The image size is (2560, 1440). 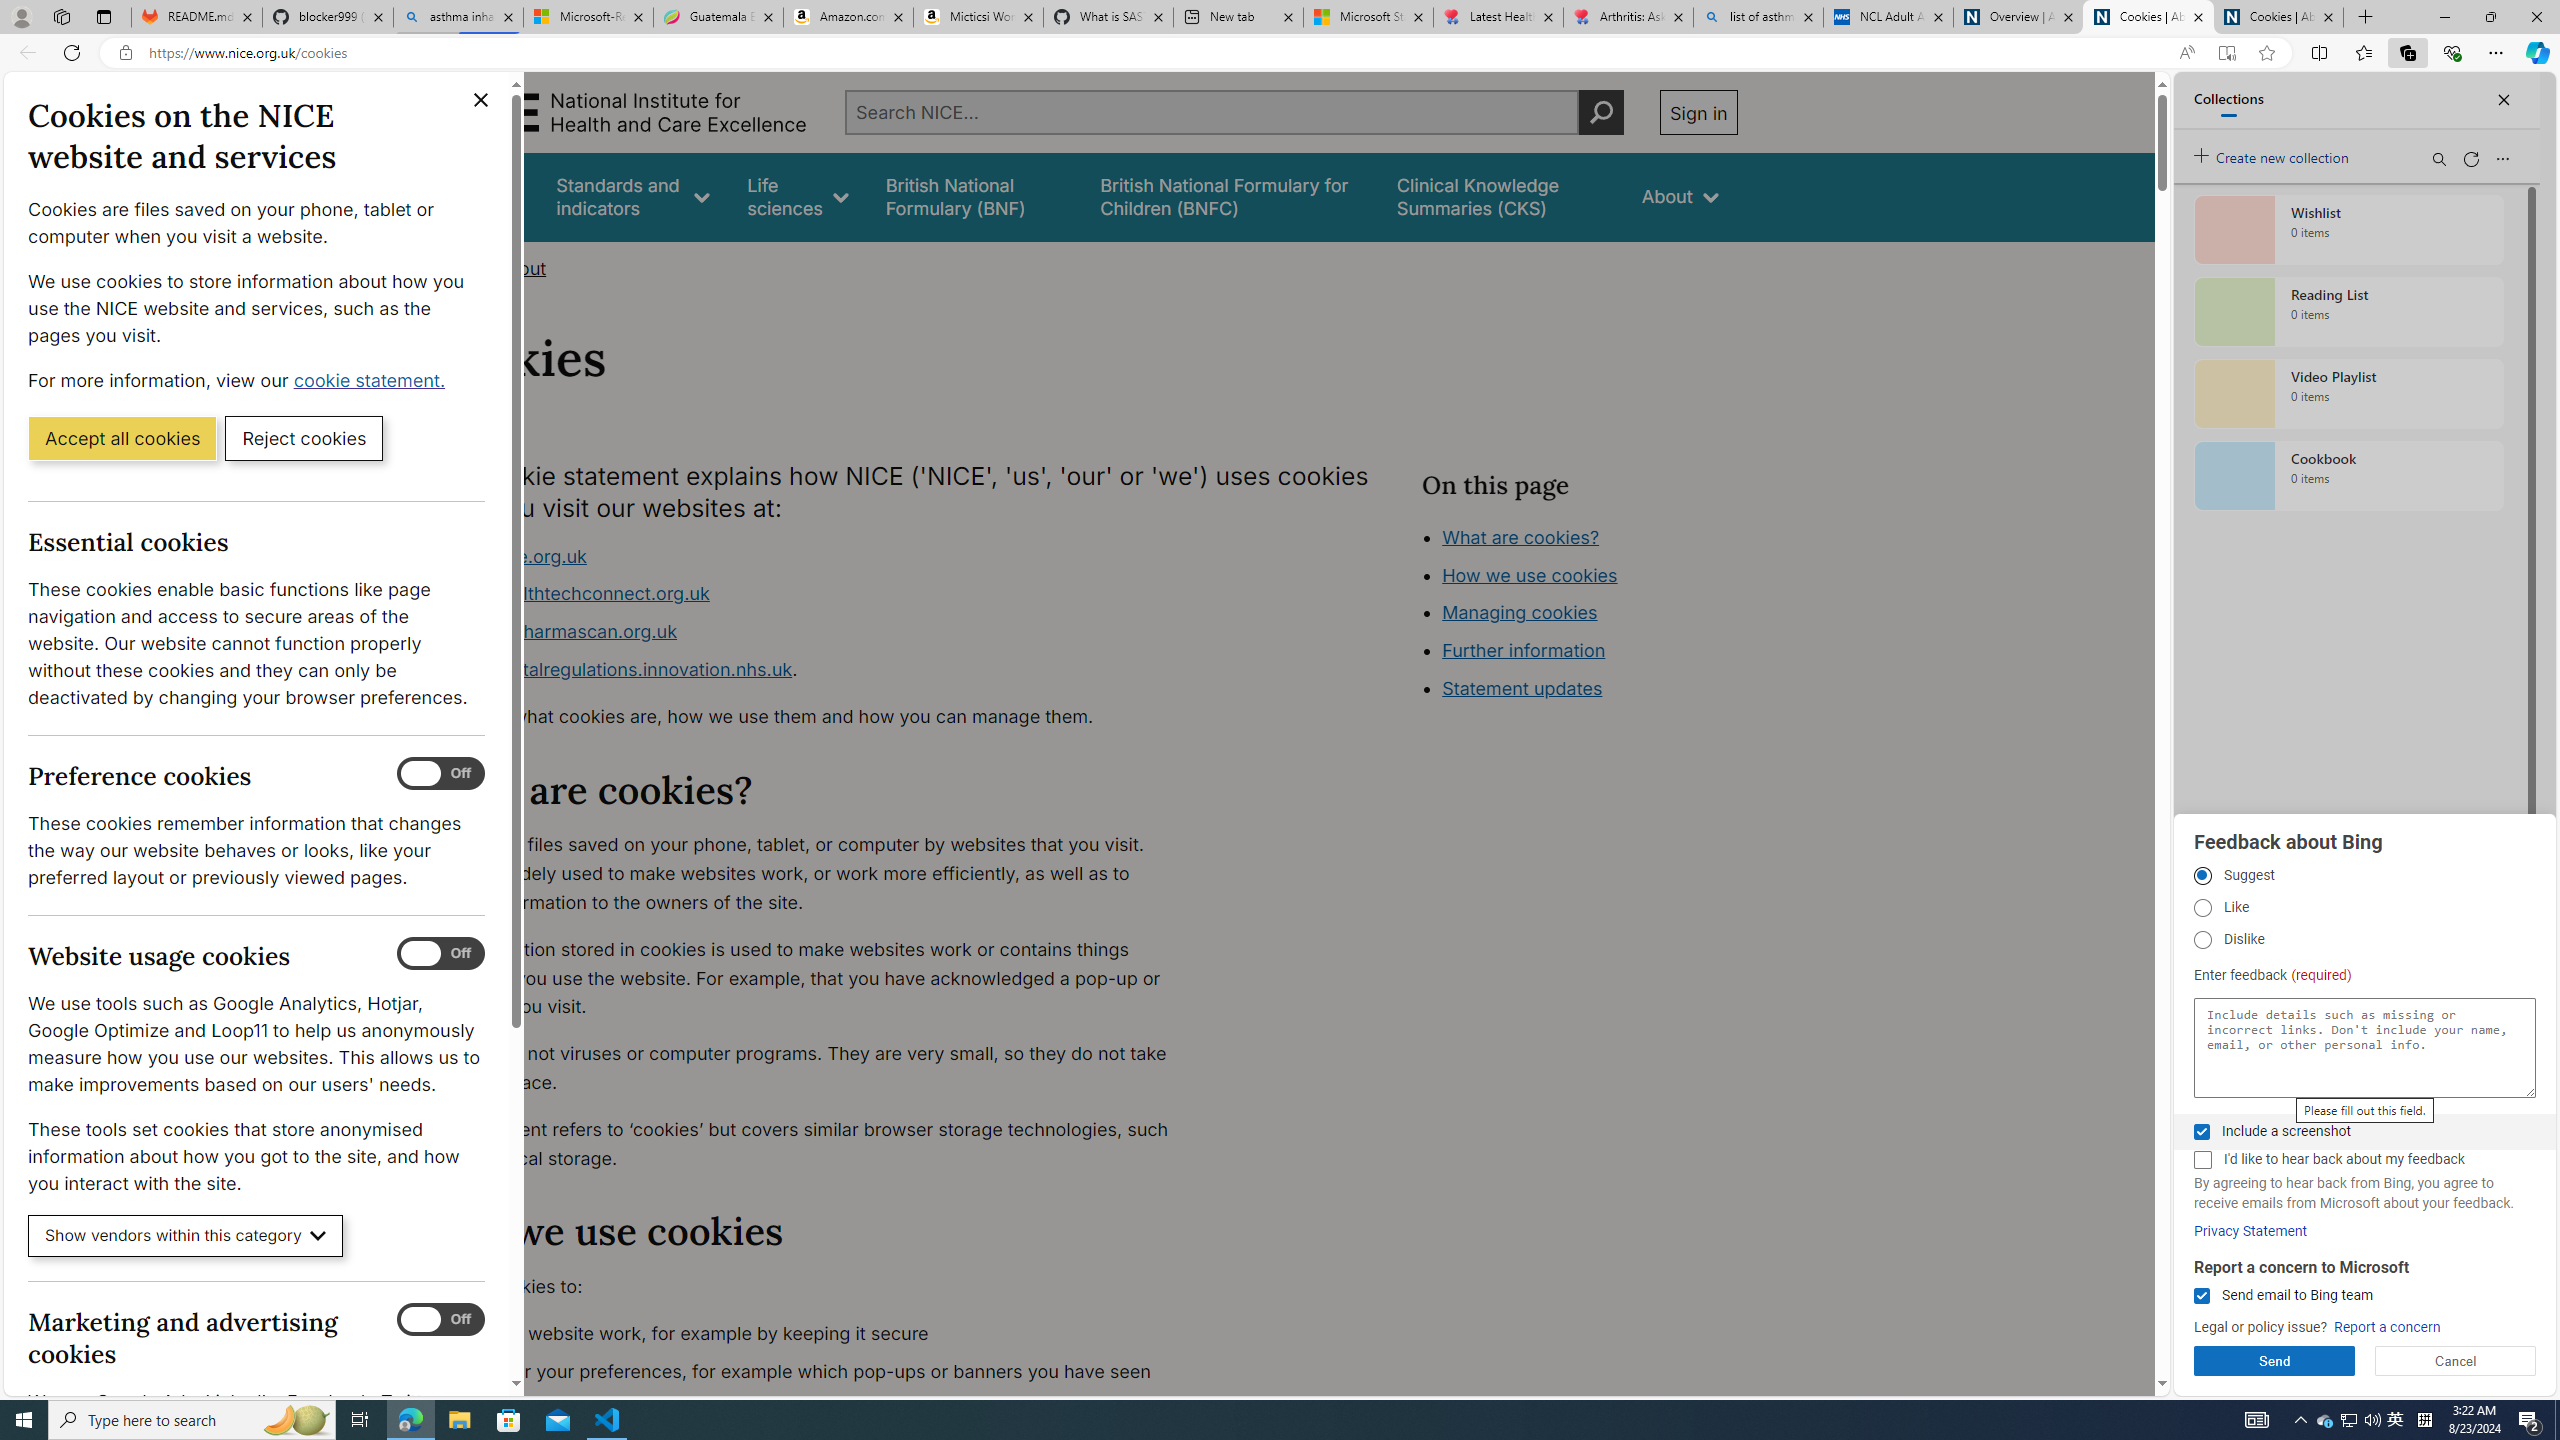 What do you see at coordinates (61, 16) in the screenshot?
I see `Workspaces` at bounding box center [61, 16].